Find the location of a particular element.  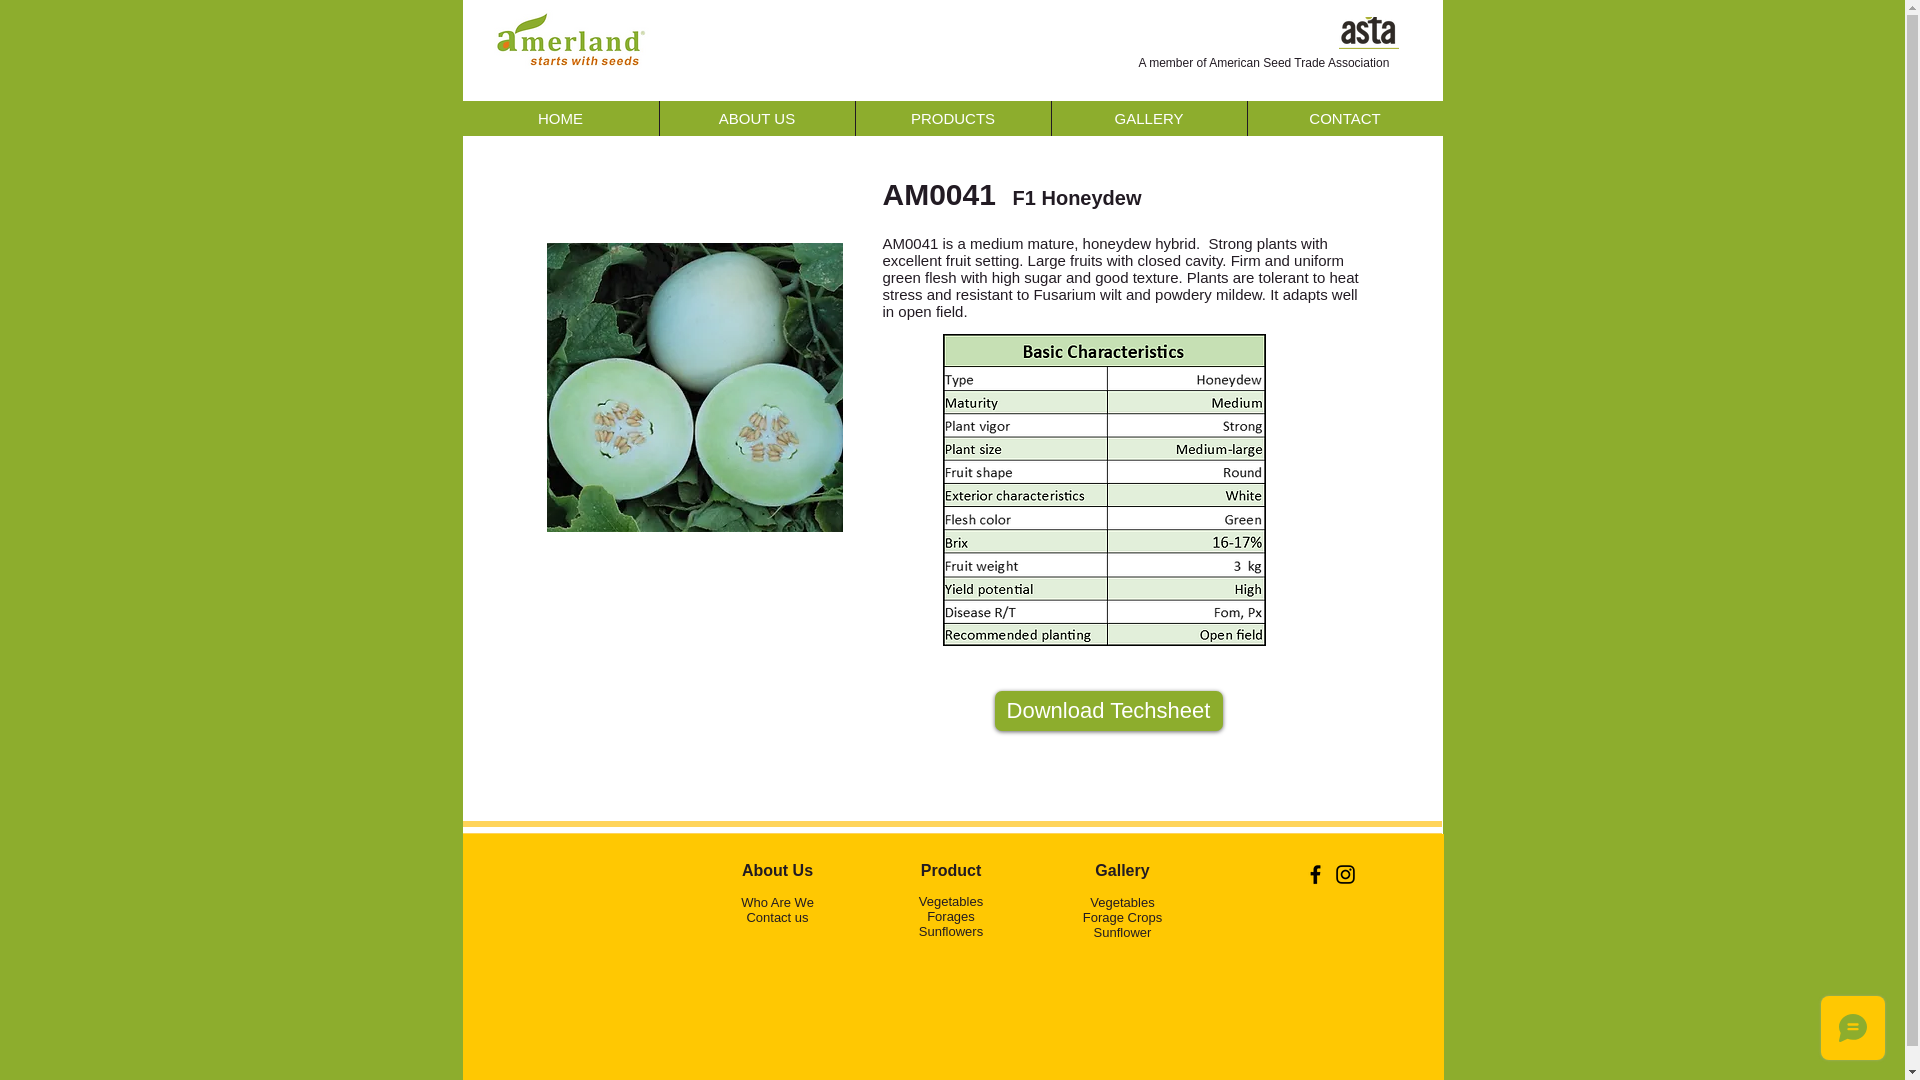

Vegetables is located at coordinates (951, 902).